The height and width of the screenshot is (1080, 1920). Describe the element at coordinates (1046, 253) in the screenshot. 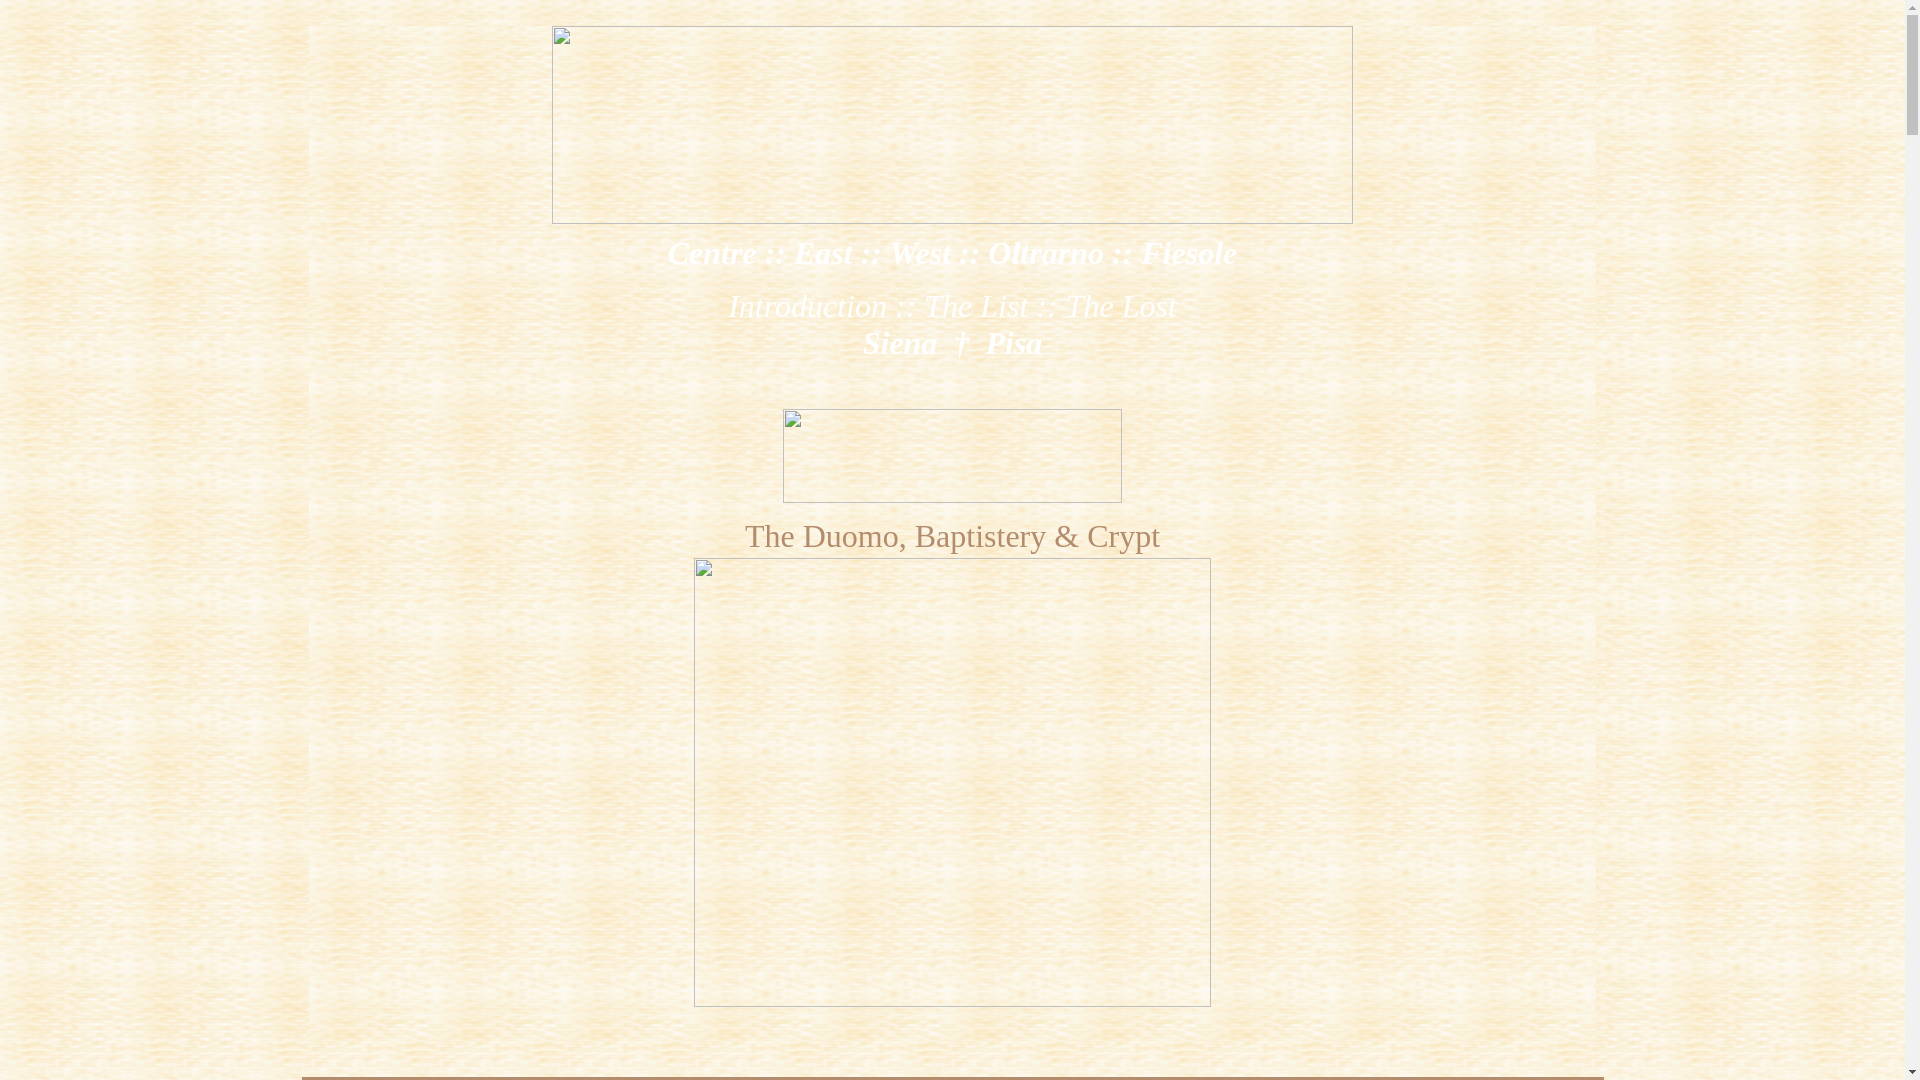

I see `Oltrarno` at that location.